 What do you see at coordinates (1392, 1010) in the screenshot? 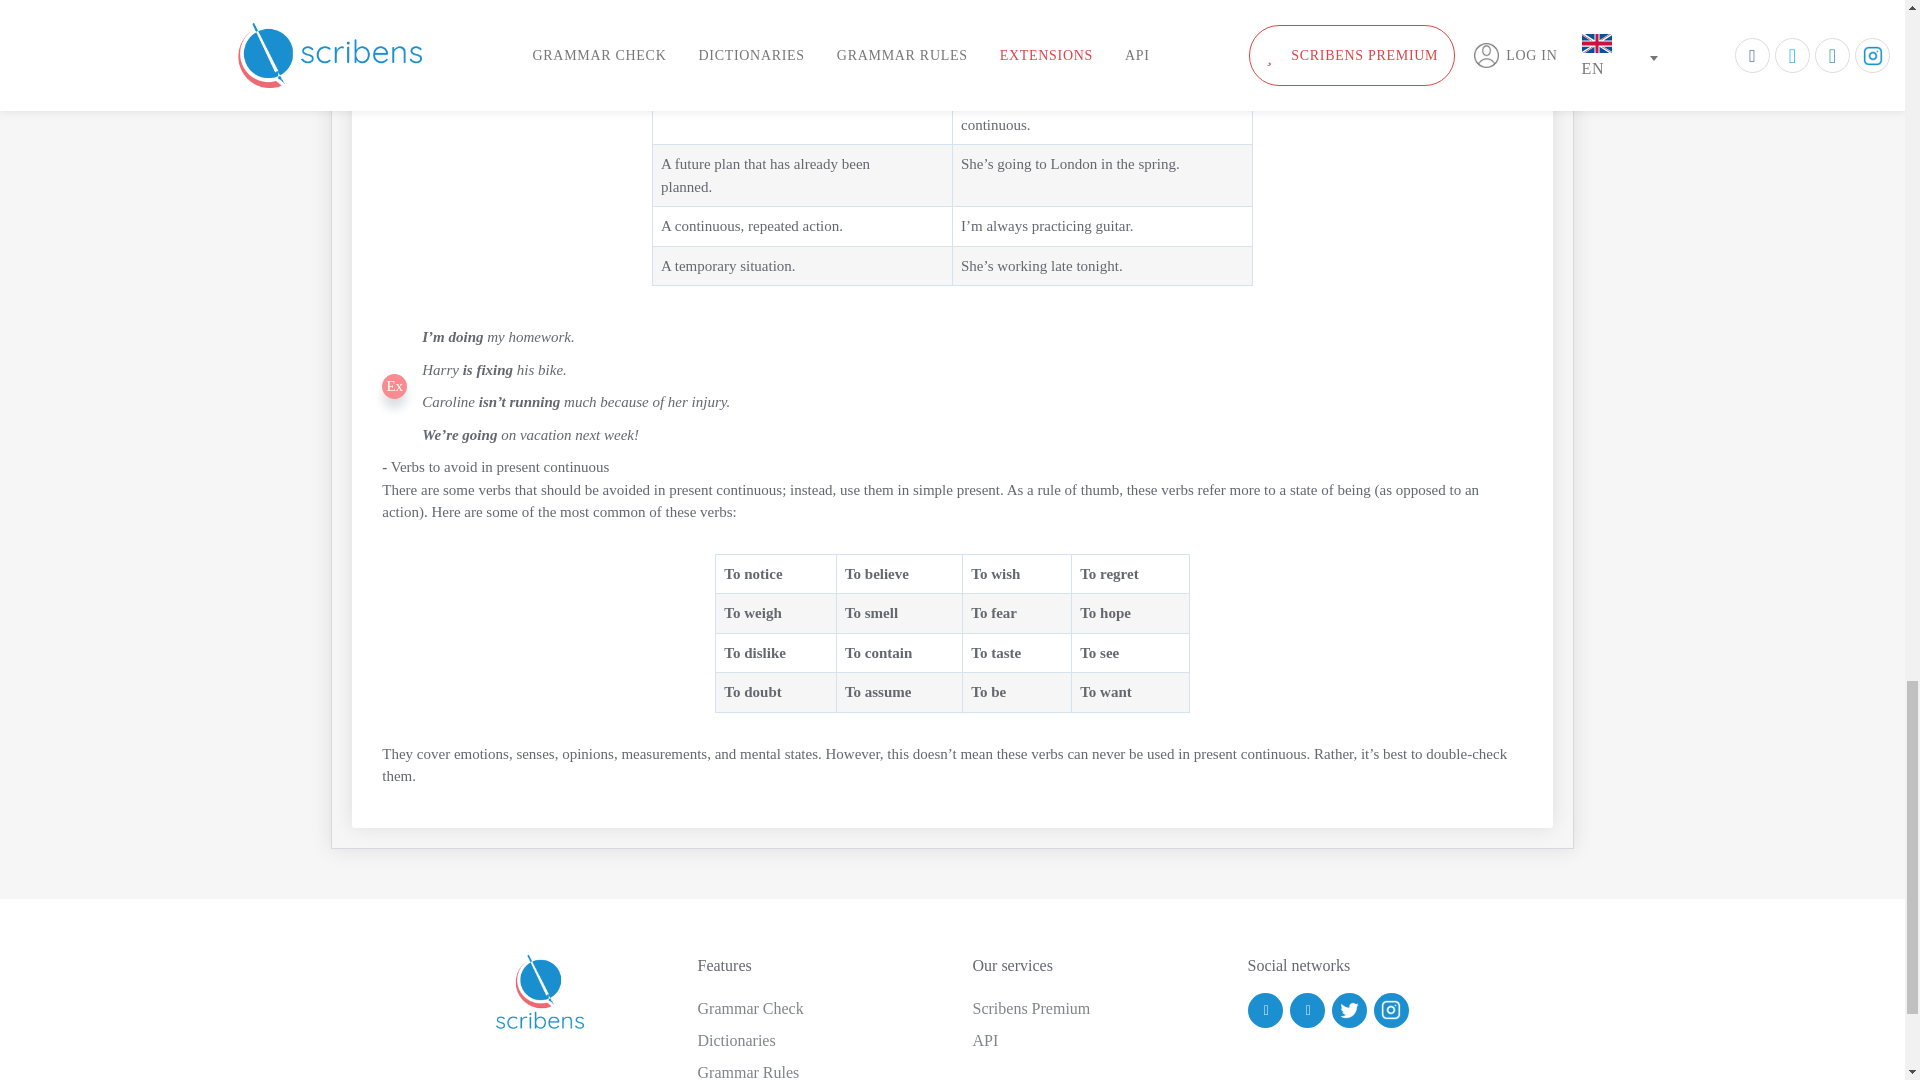
I see `Instagram` at bounding box center [1392, 1010].